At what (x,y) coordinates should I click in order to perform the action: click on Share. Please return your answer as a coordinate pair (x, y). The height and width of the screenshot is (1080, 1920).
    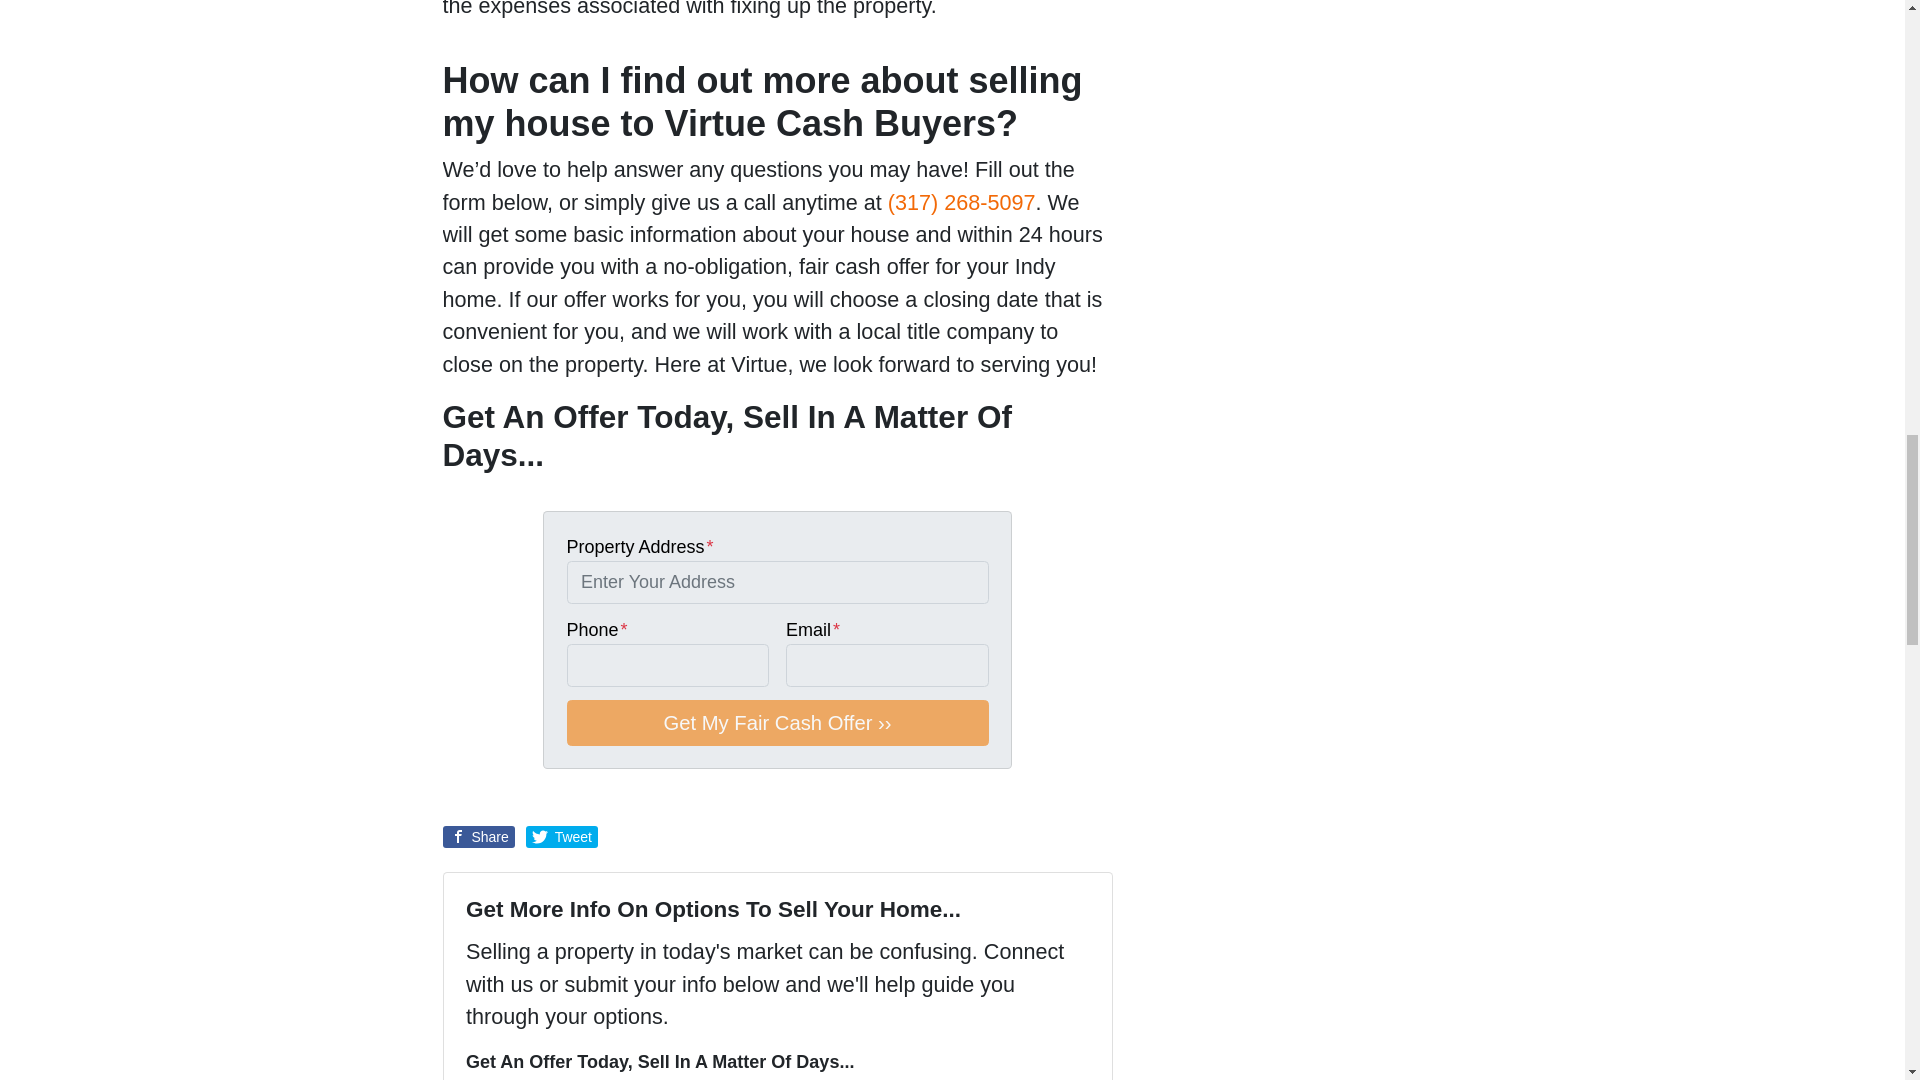
    Looking at the image, I should click on (478, 836).